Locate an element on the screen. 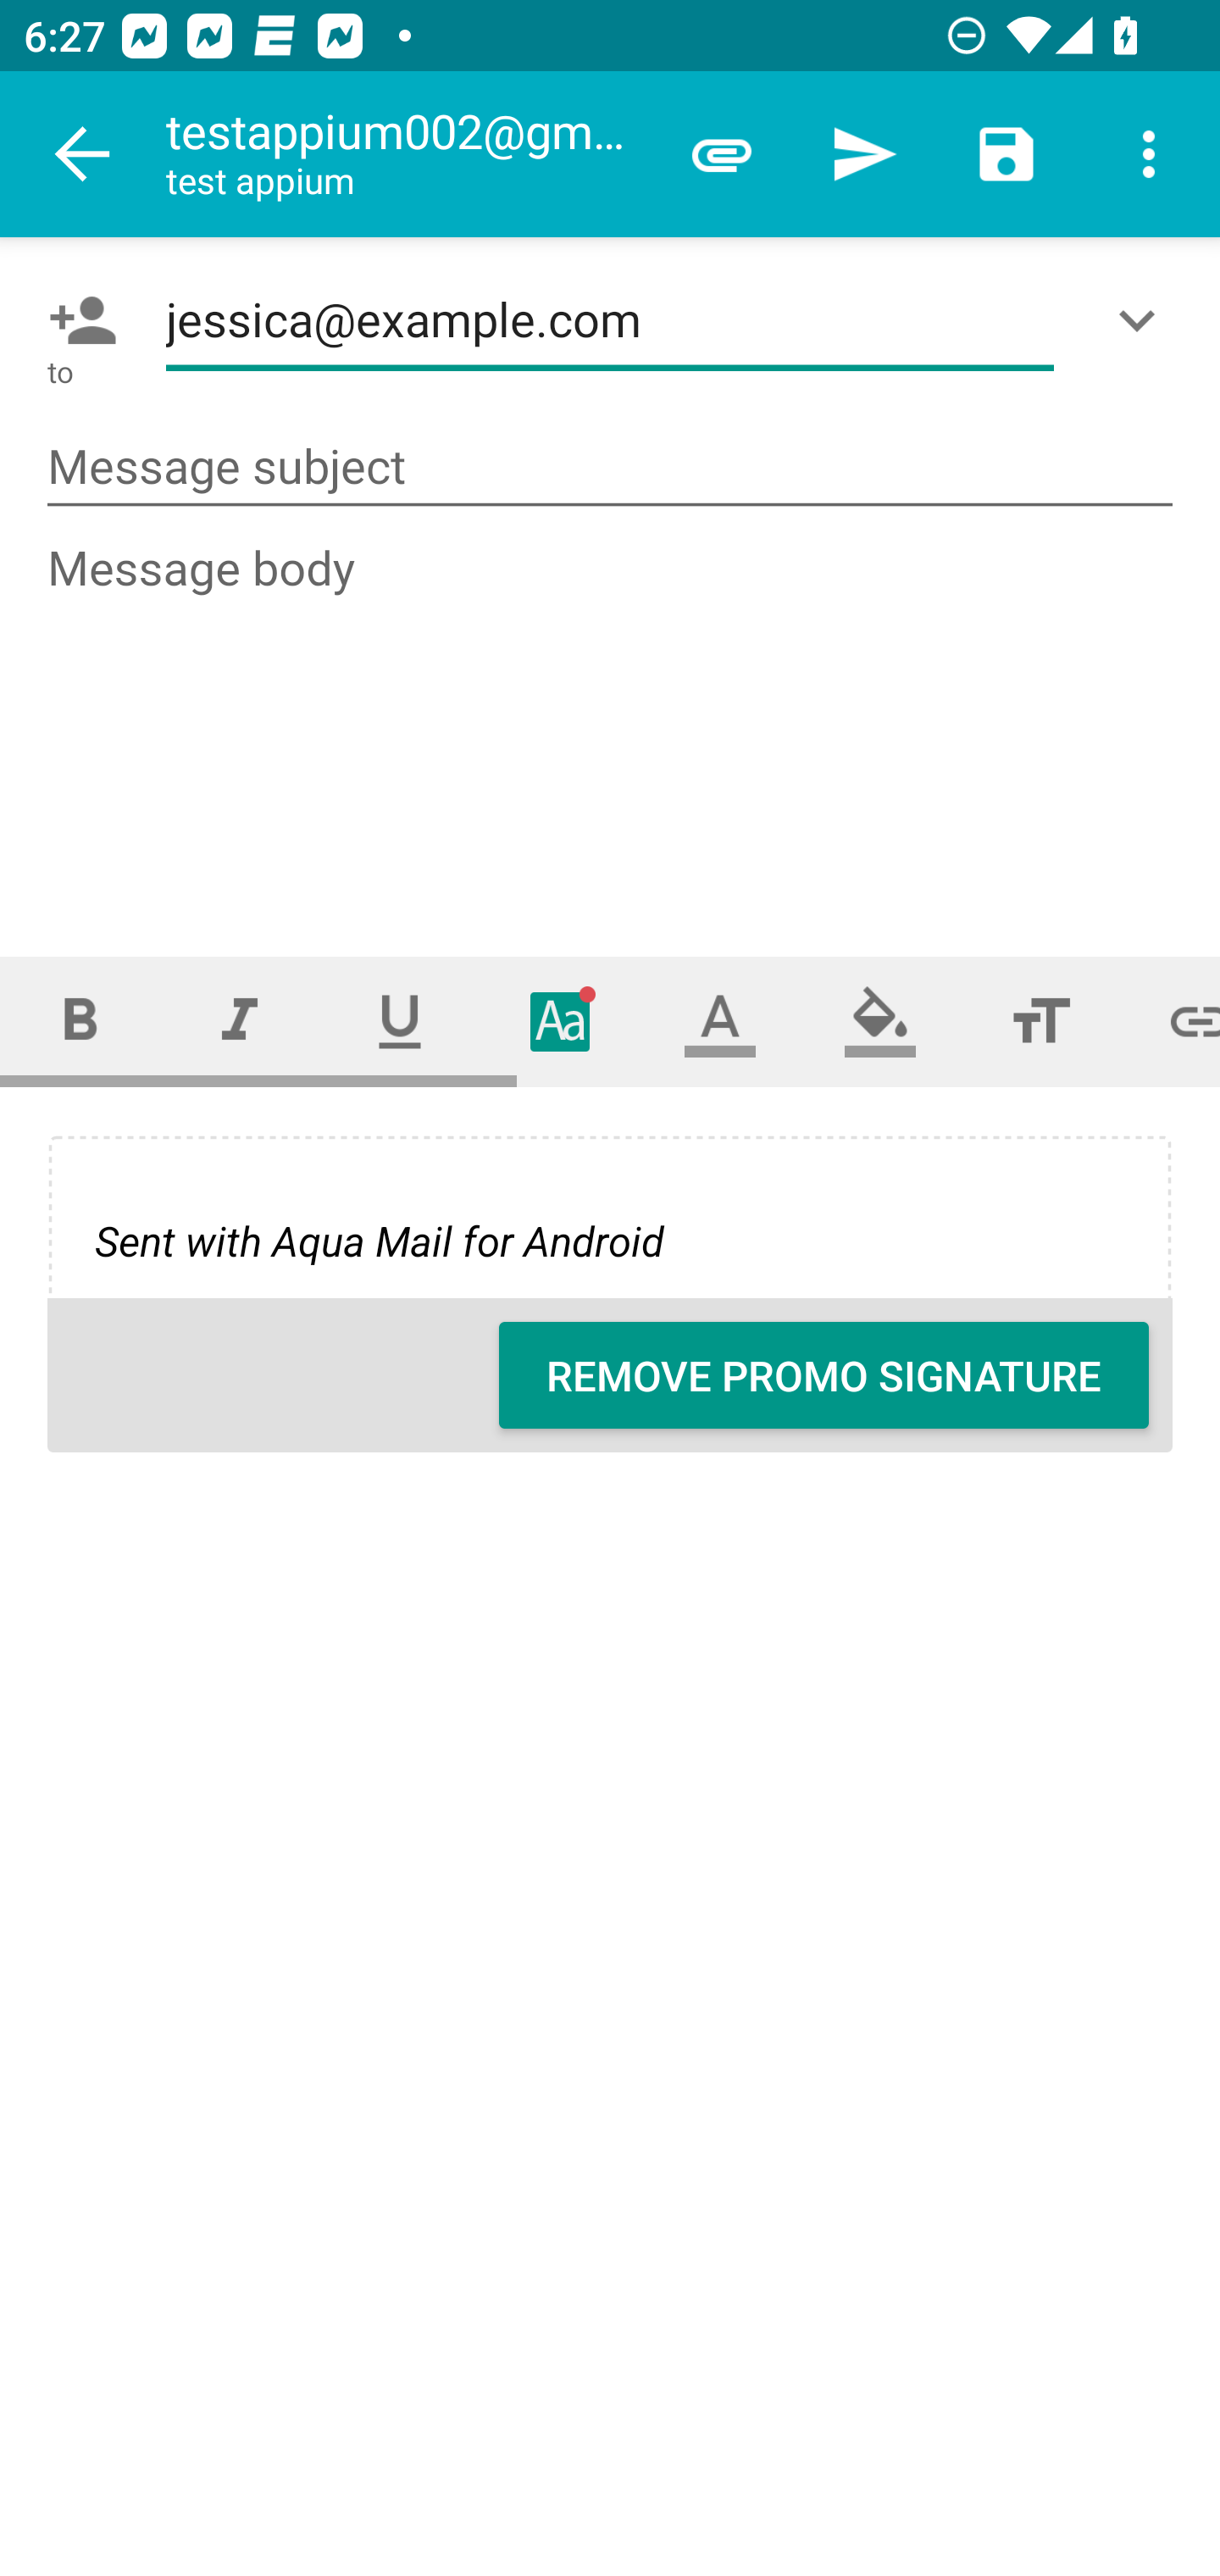 This screenshot has height=2576, width=1220. Bold is located at coordinates (80, 1020).